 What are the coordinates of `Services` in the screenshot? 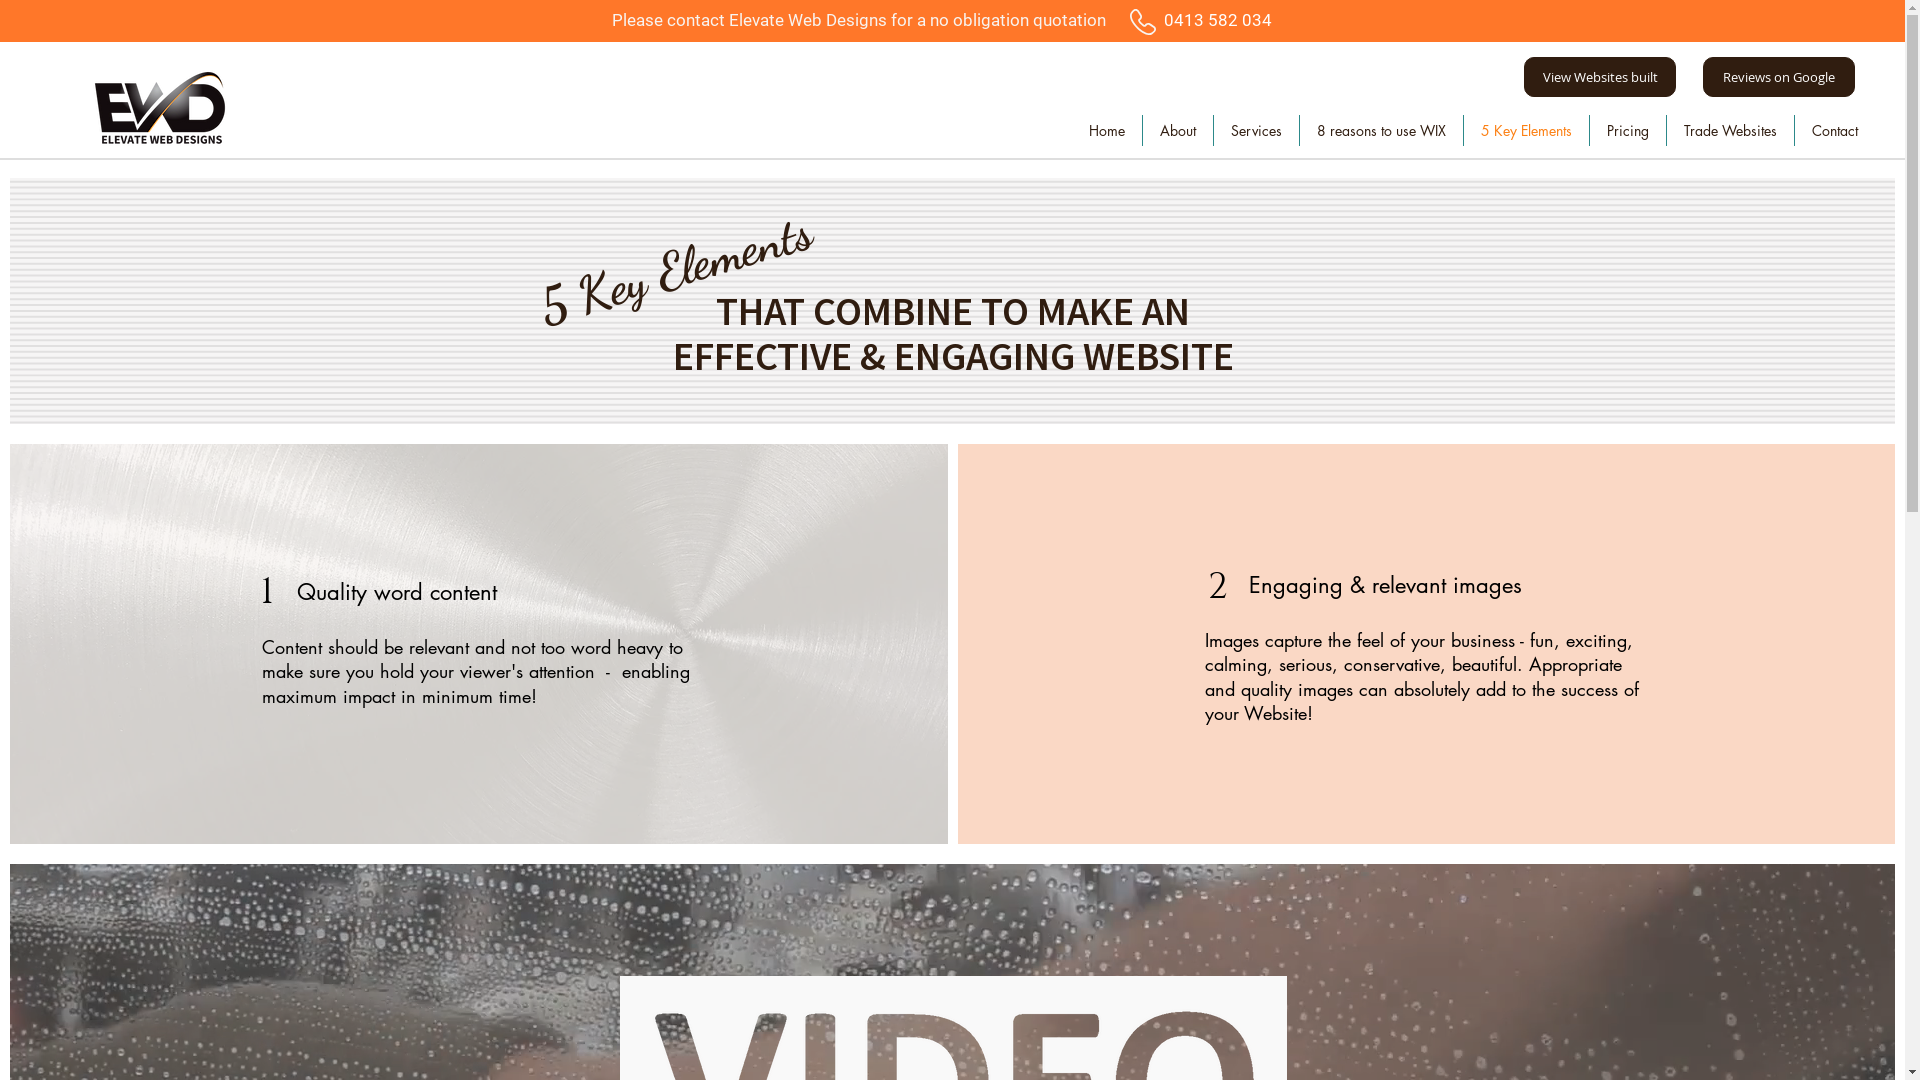 It's located at (1256, 130).